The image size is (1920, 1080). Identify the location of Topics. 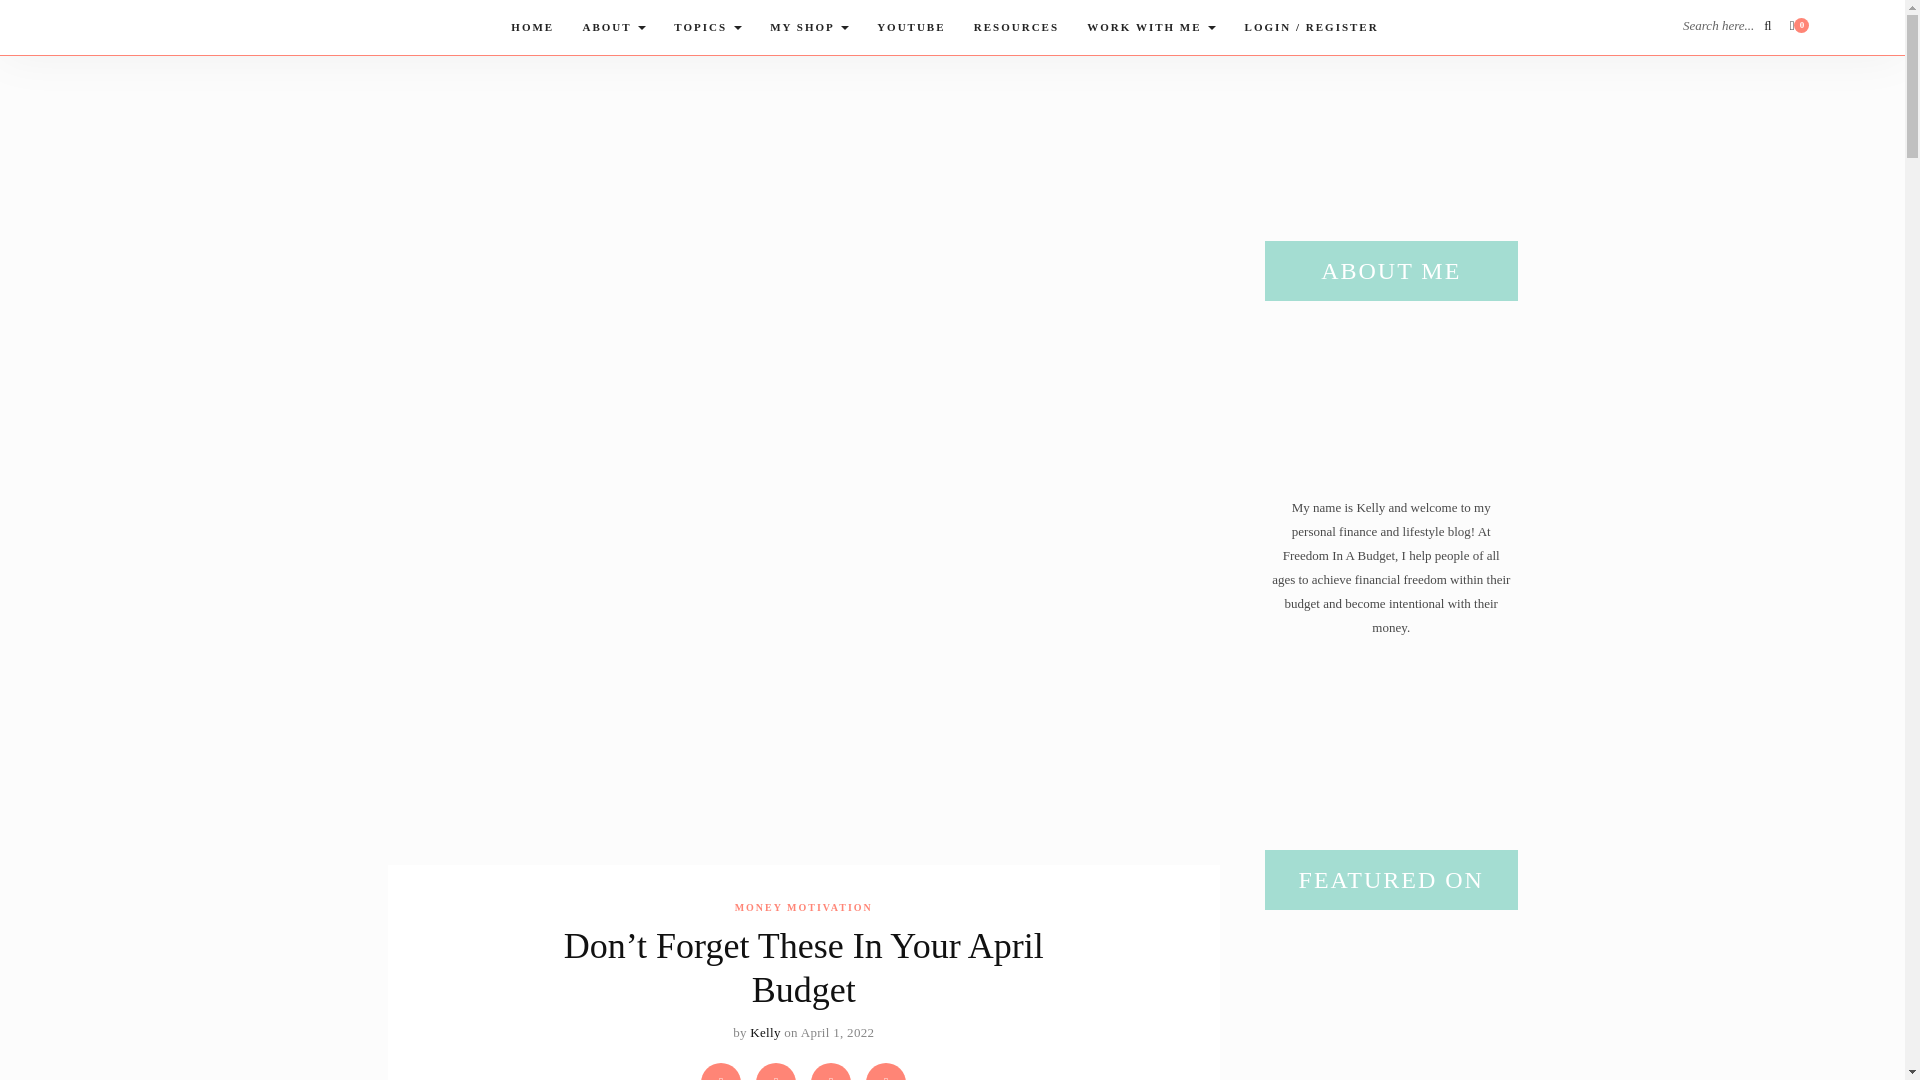
(707, 28).